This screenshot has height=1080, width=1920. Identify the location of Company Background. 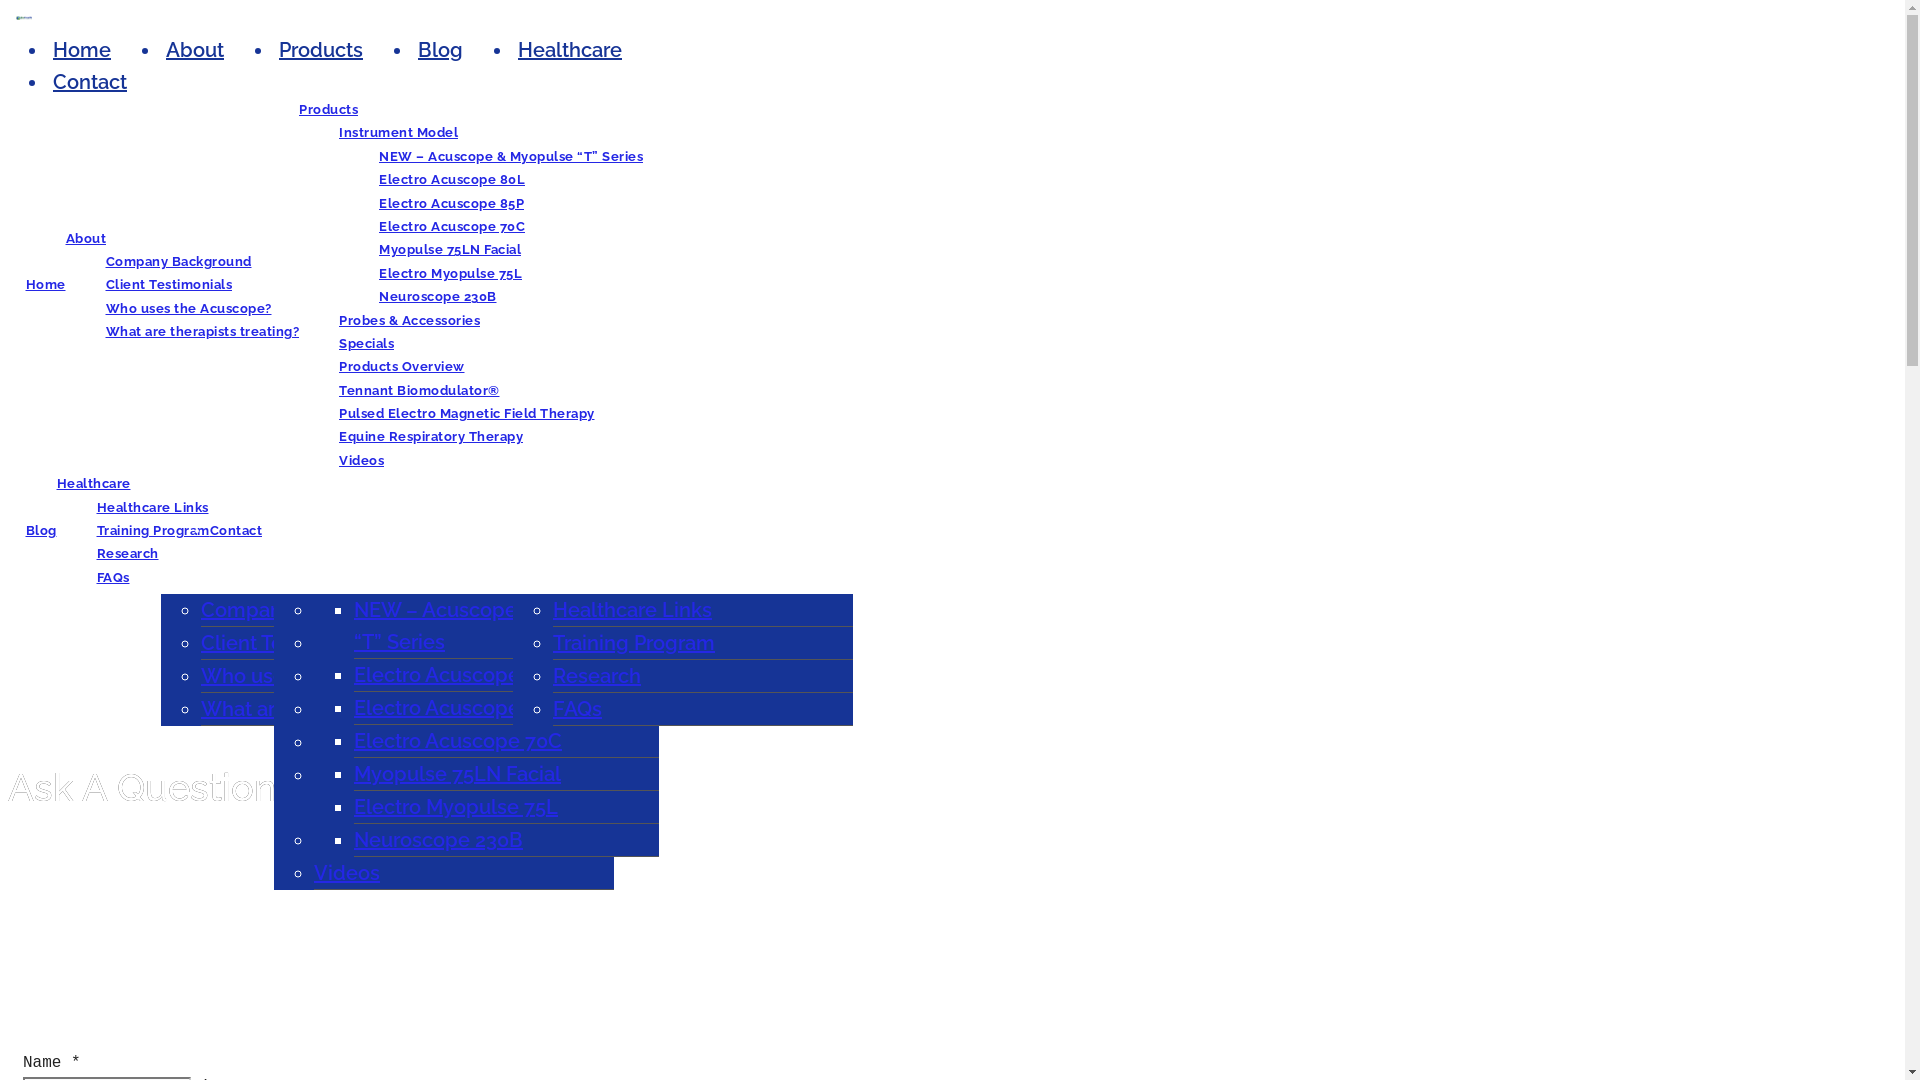
(307, 610).